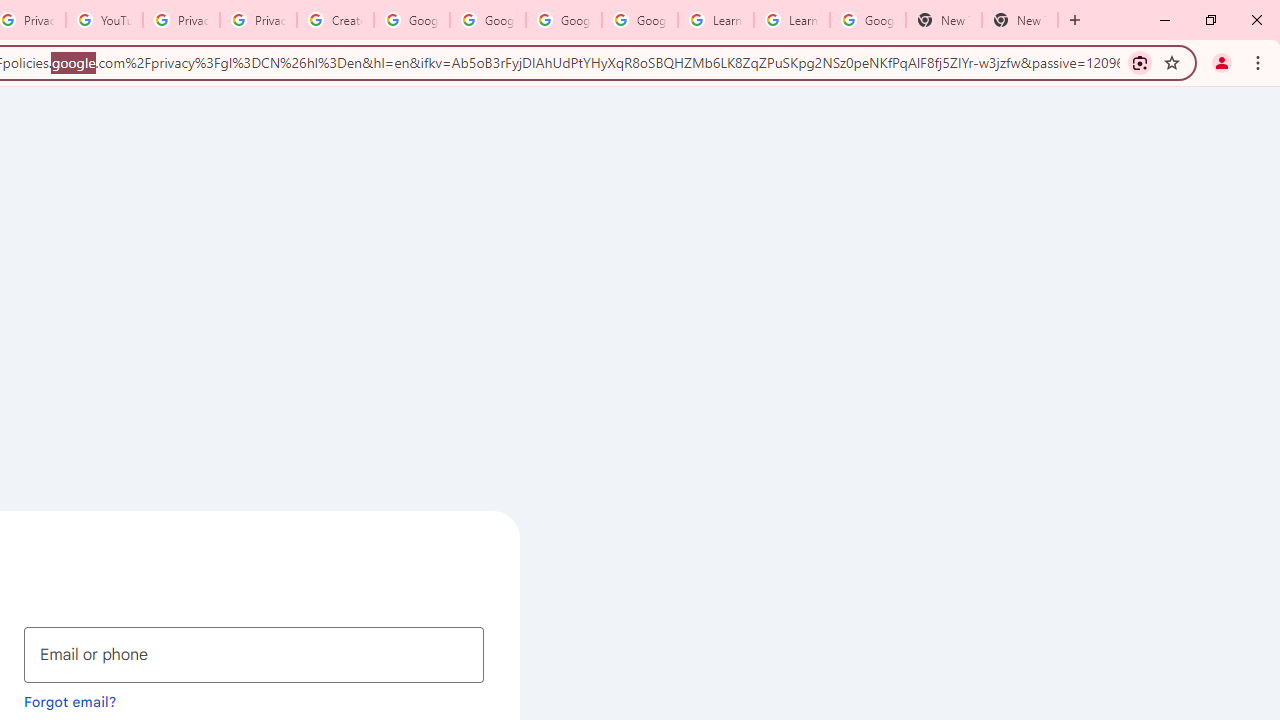  I want to click on YouTube, so click(104, 20).